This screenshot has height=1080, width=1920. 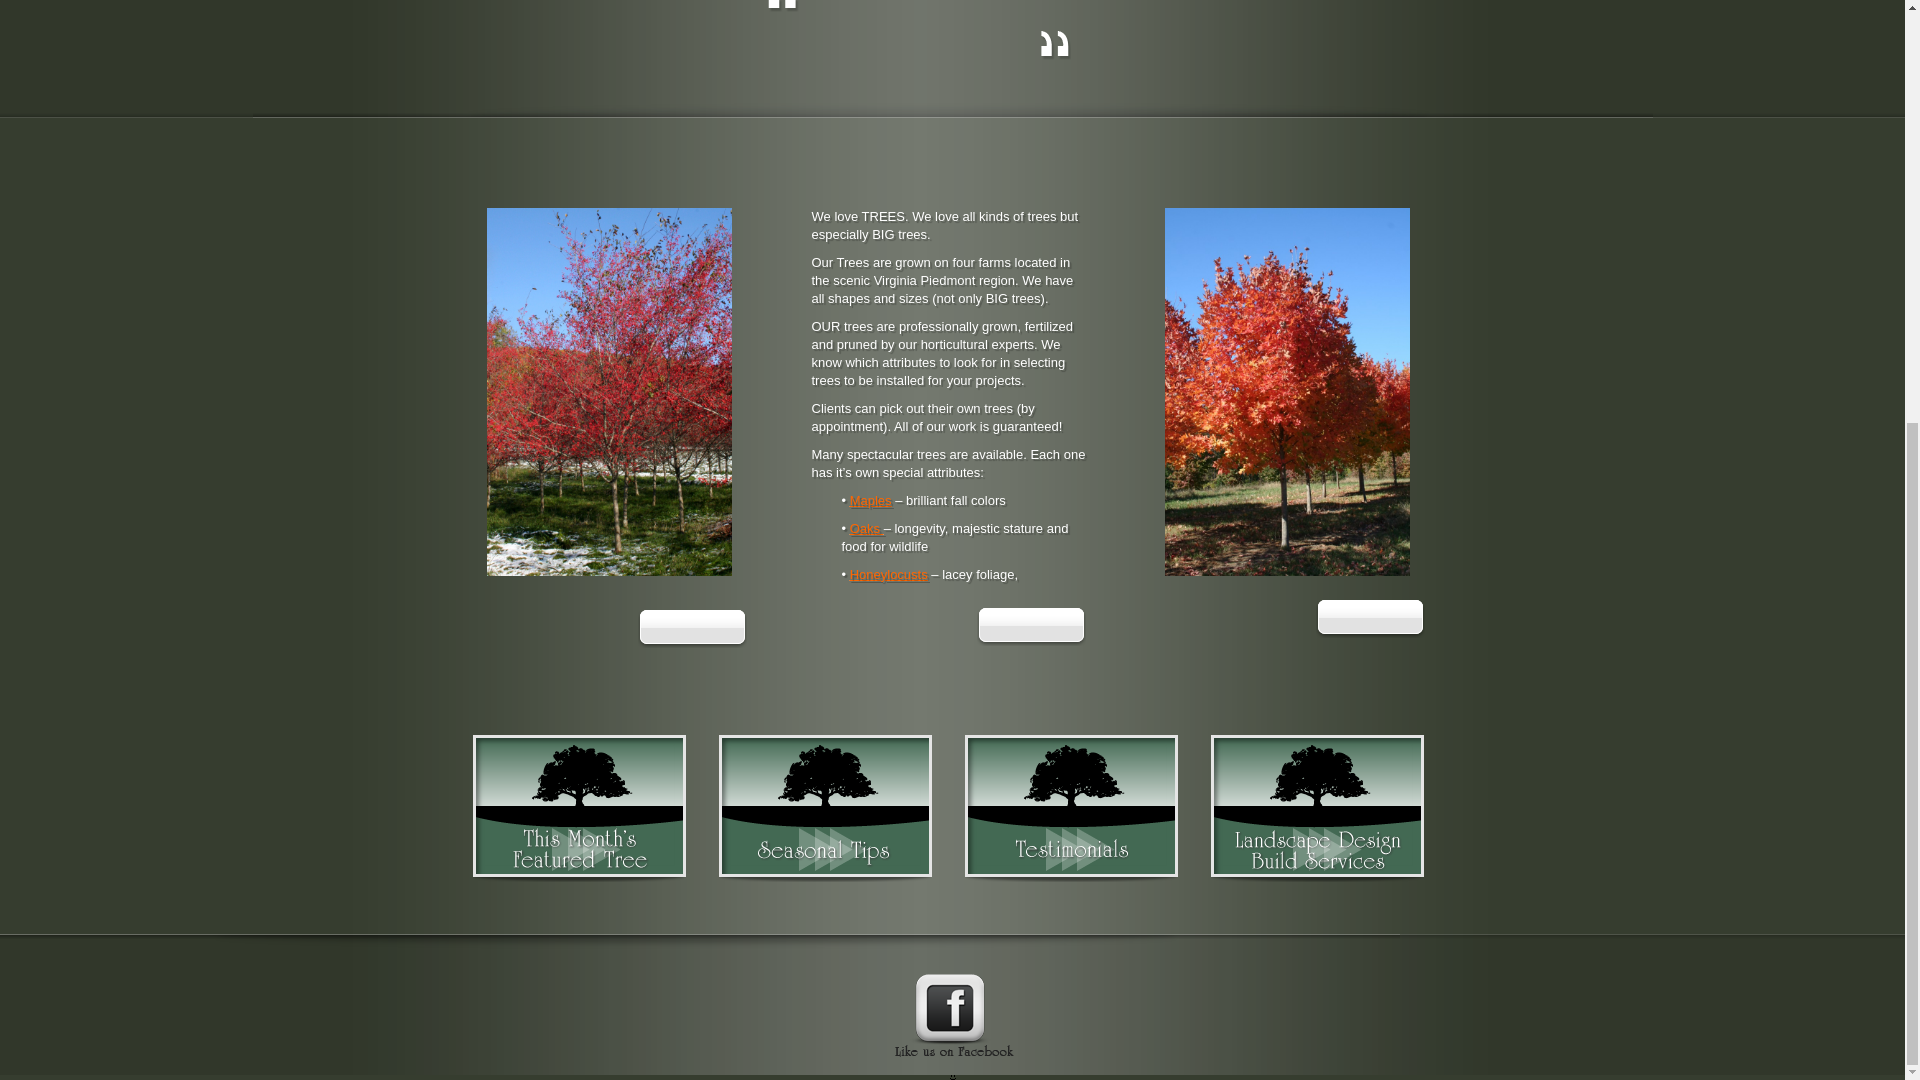 I want to click on Oaks, so click(x=866, y=528).